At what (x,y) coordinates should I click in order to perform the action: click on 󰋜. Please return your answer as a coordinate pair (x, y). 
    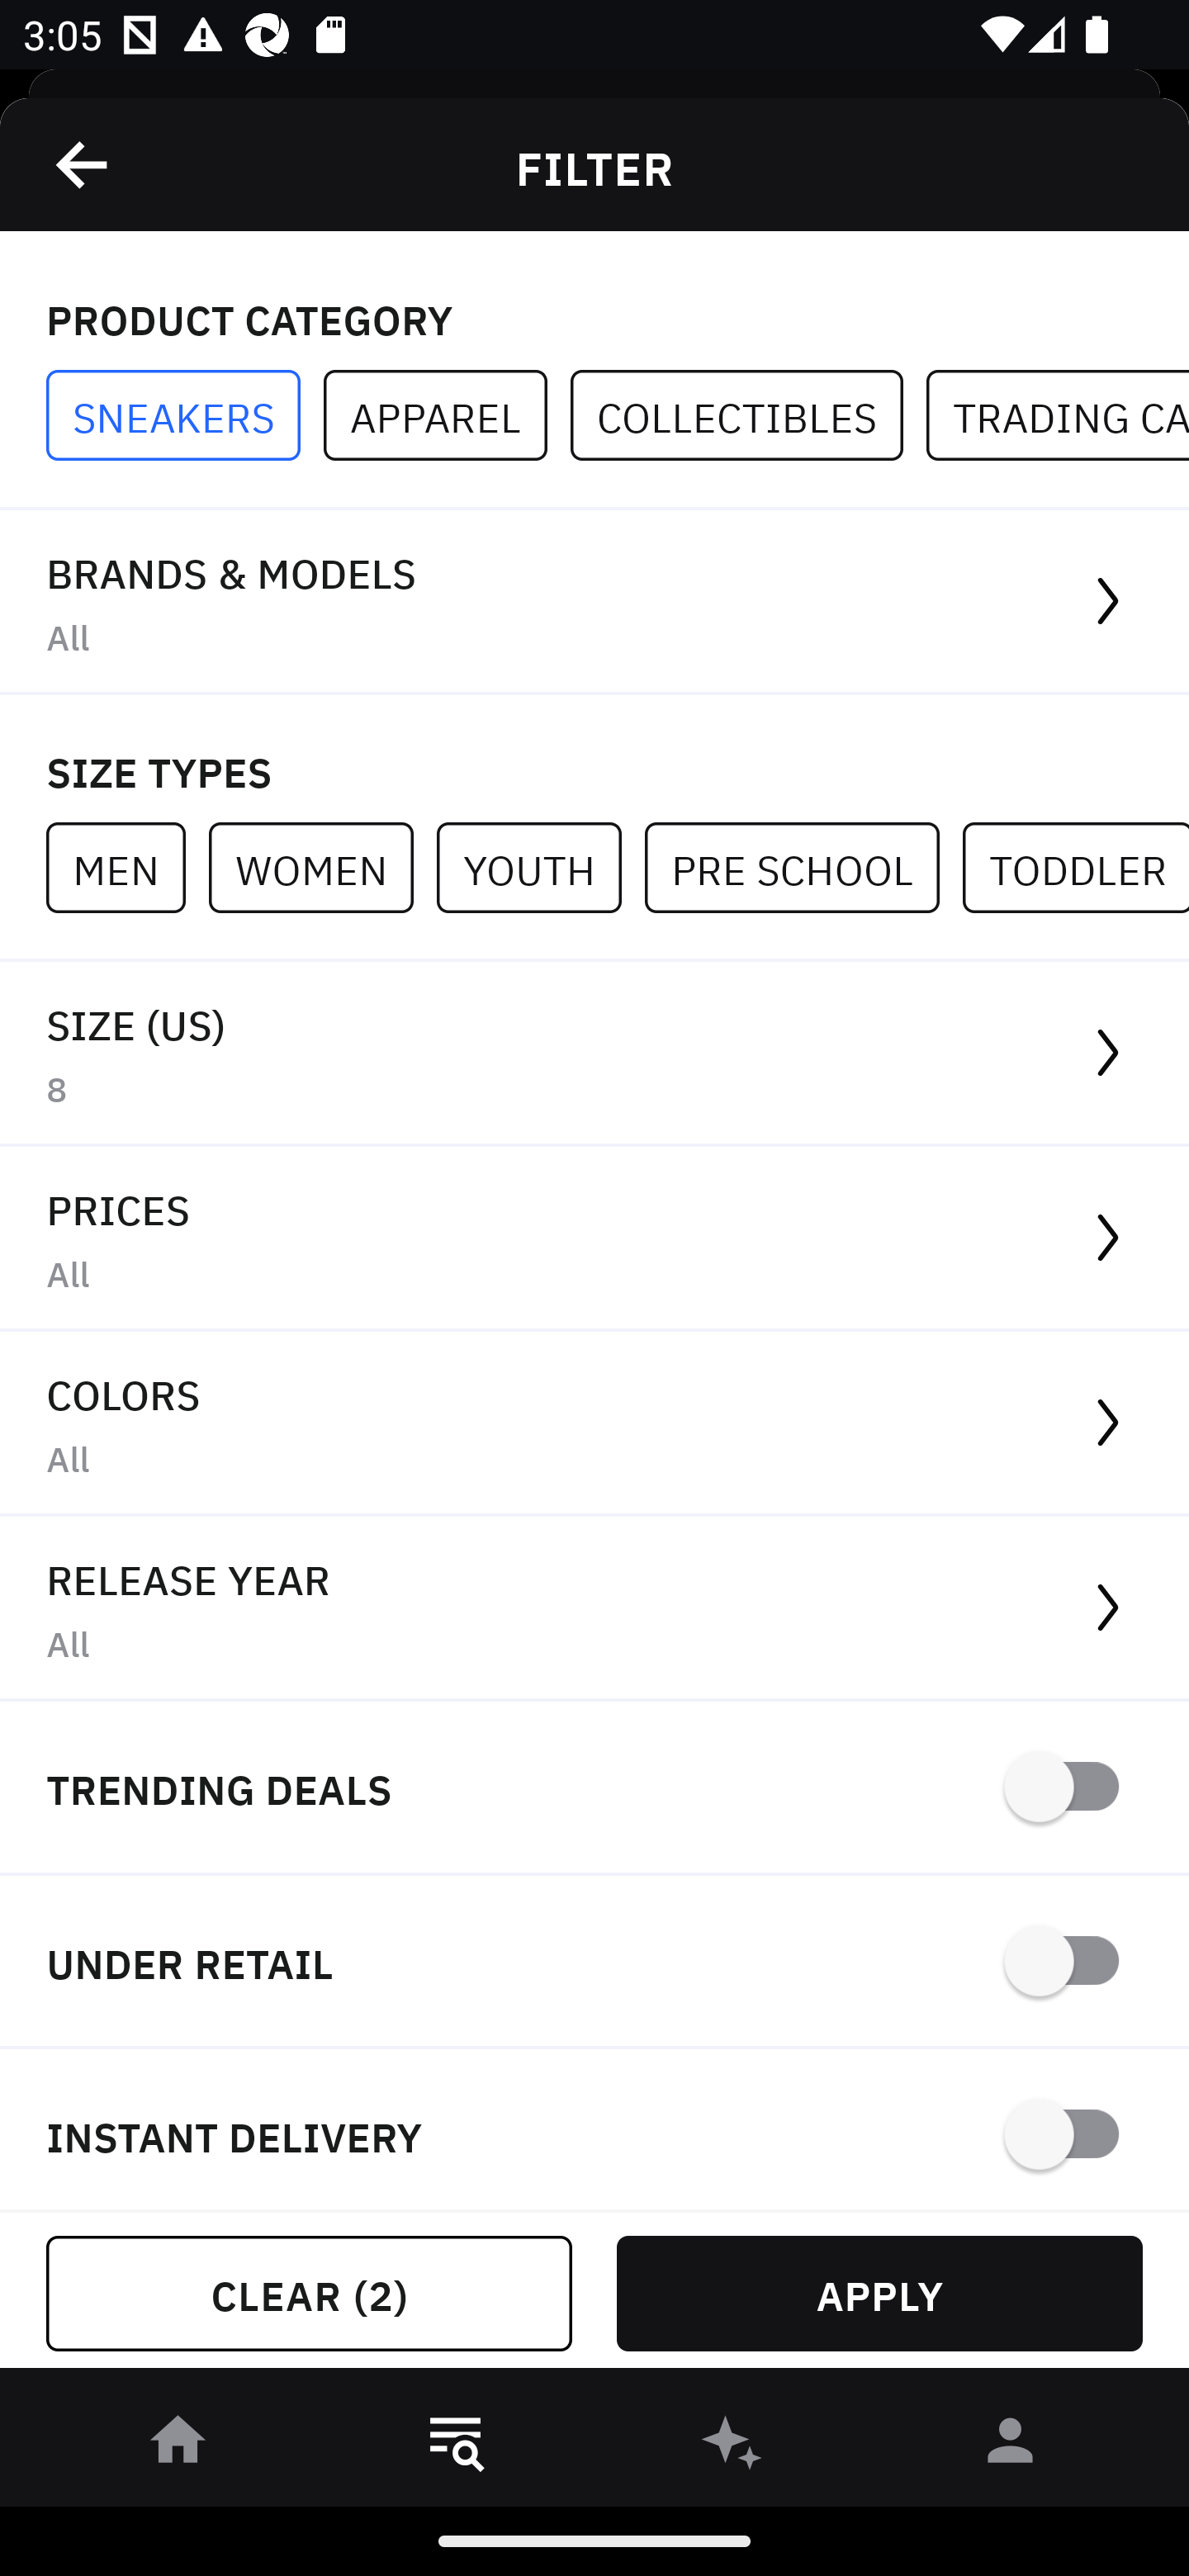
    Looking at the image, I should click on (178, 2446).